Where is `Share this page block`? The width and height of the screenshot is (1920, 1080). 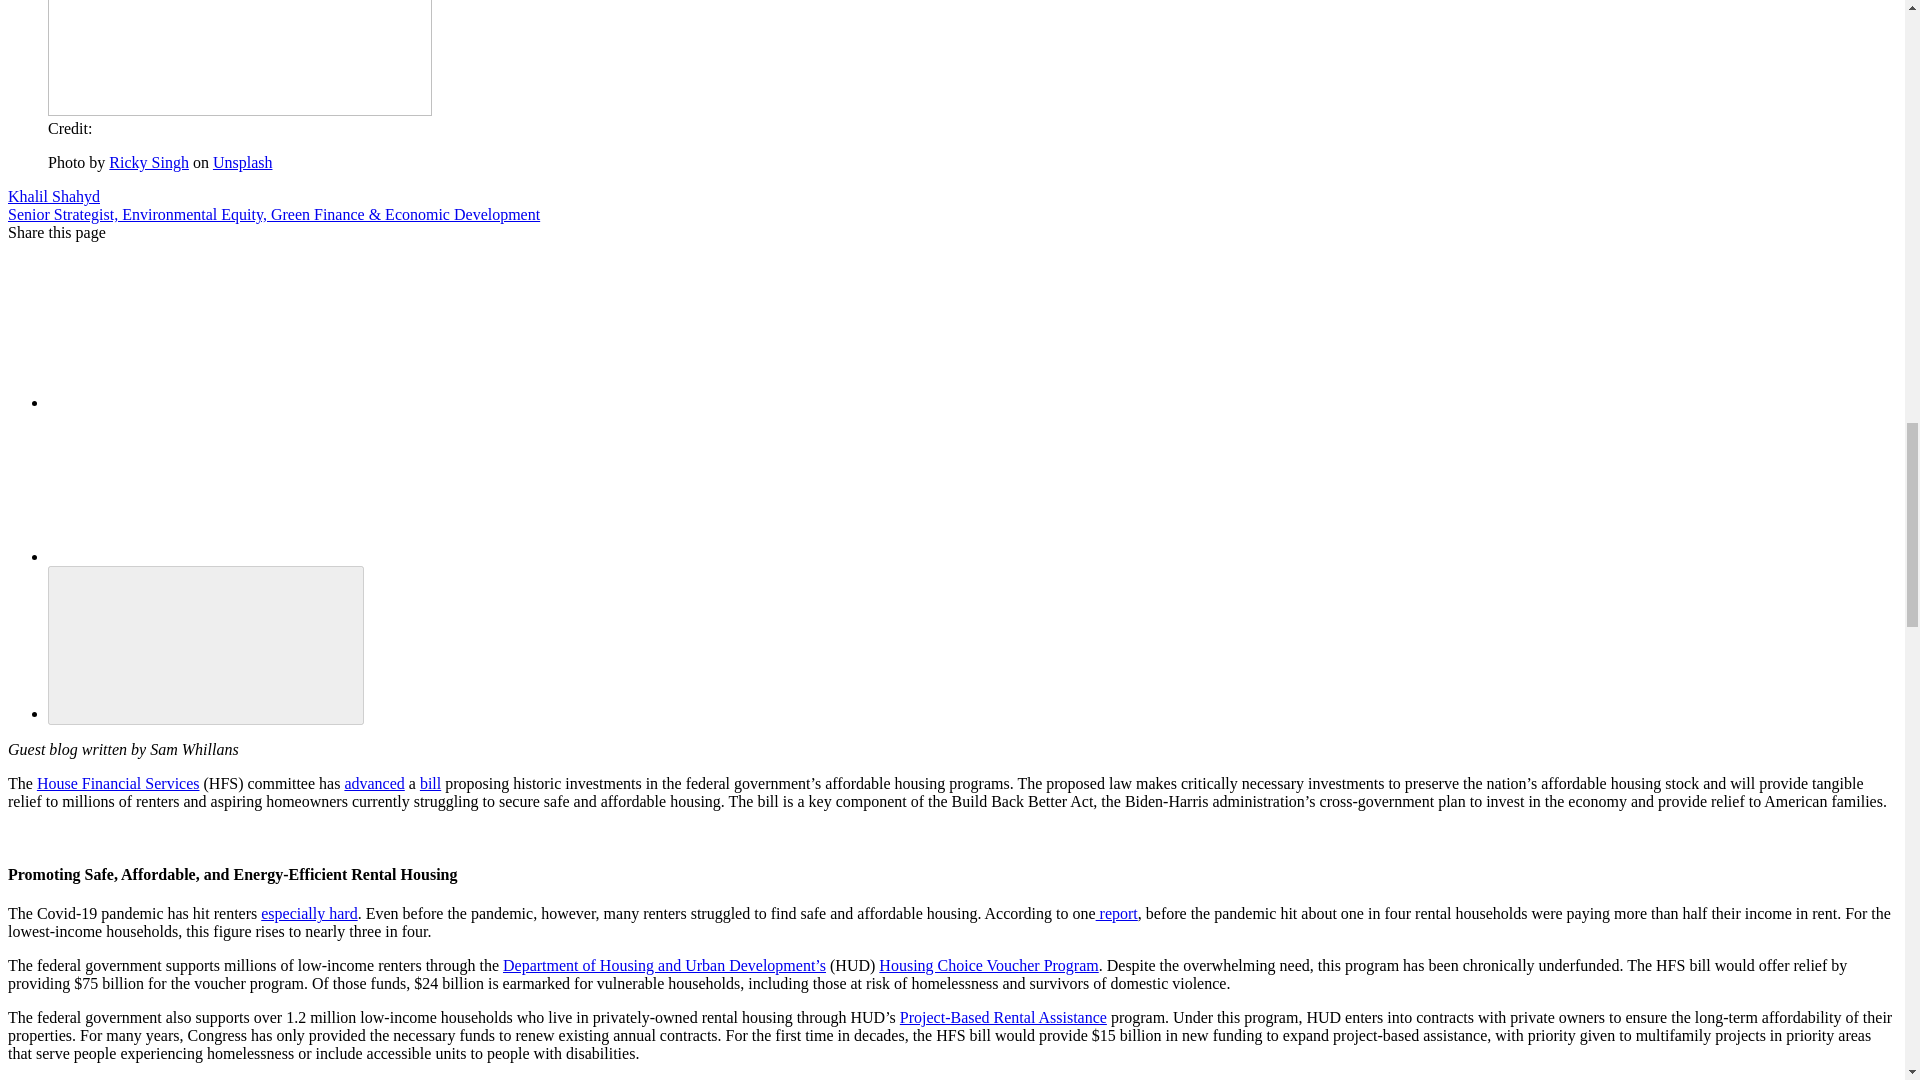 Share this page block is located at coordinates (198, 486).